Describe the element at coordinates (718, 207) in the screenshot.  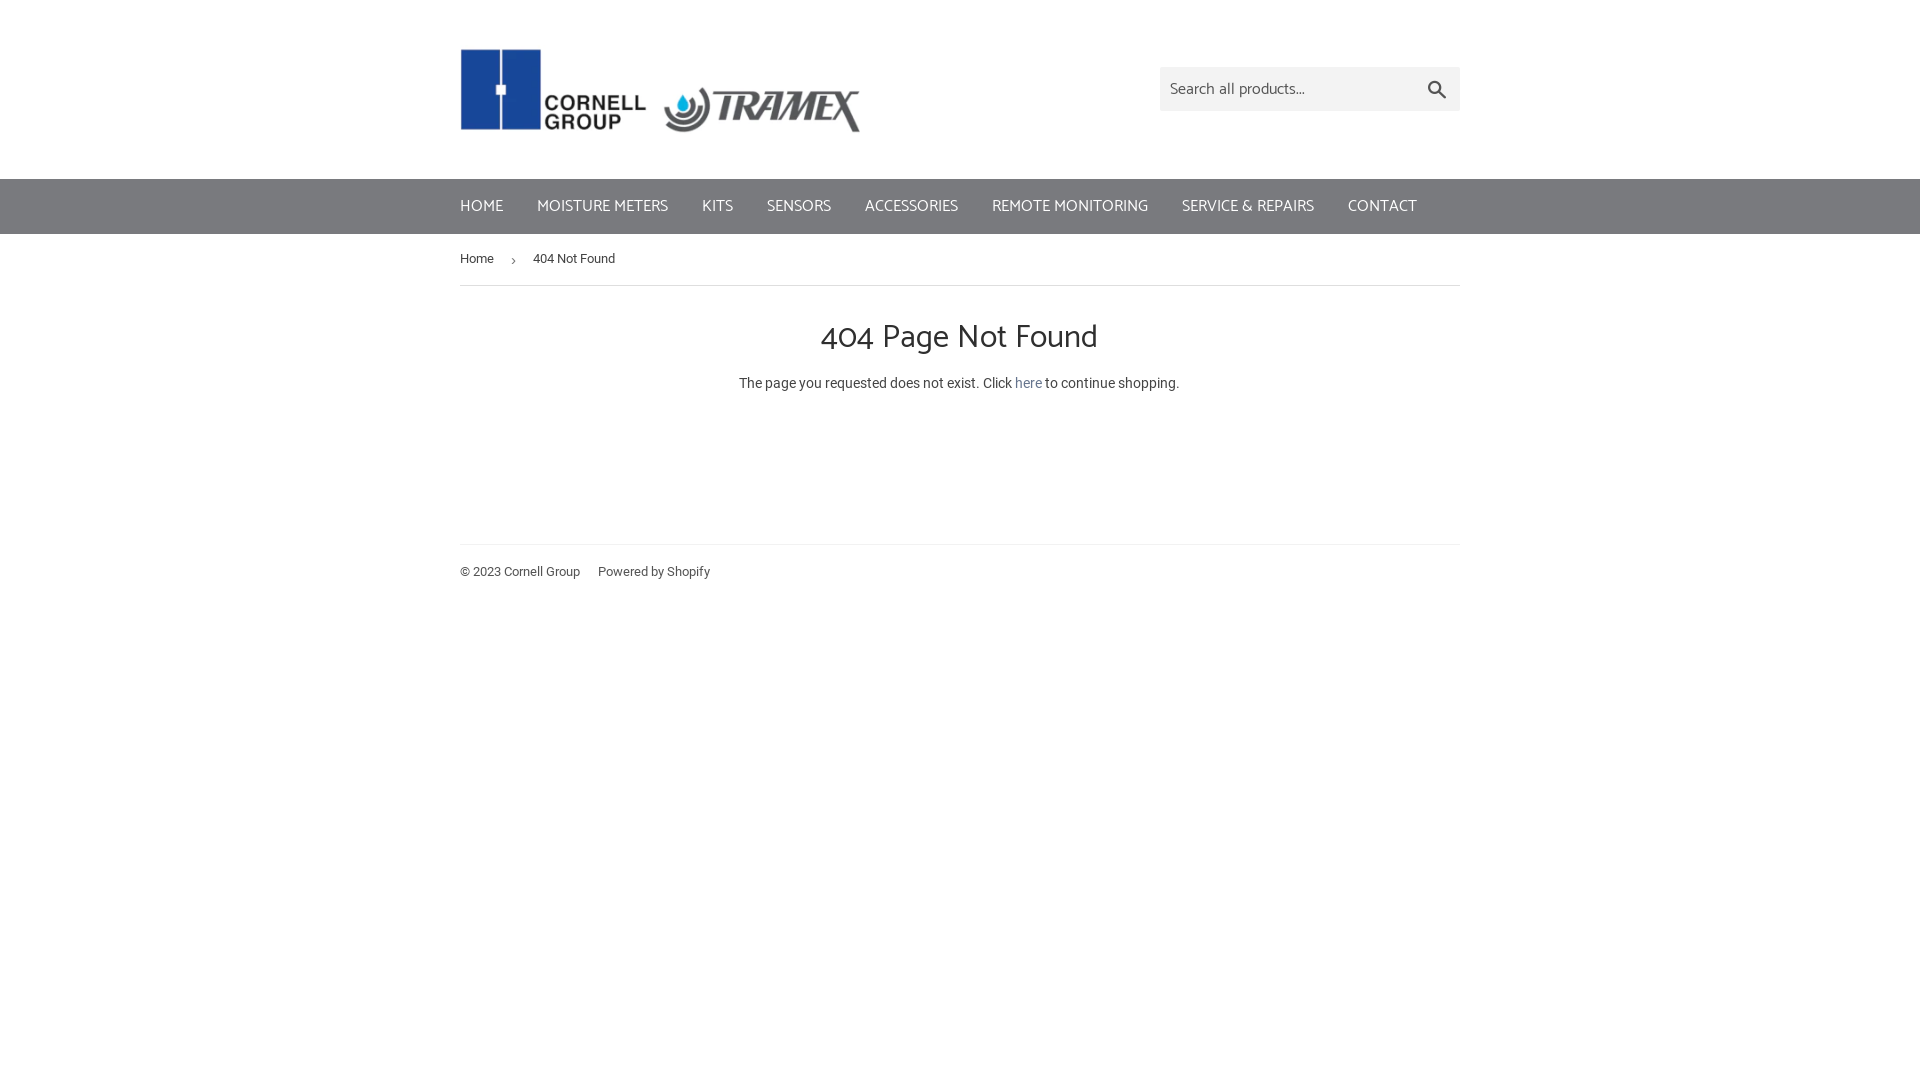
I see `KITS` at that location.